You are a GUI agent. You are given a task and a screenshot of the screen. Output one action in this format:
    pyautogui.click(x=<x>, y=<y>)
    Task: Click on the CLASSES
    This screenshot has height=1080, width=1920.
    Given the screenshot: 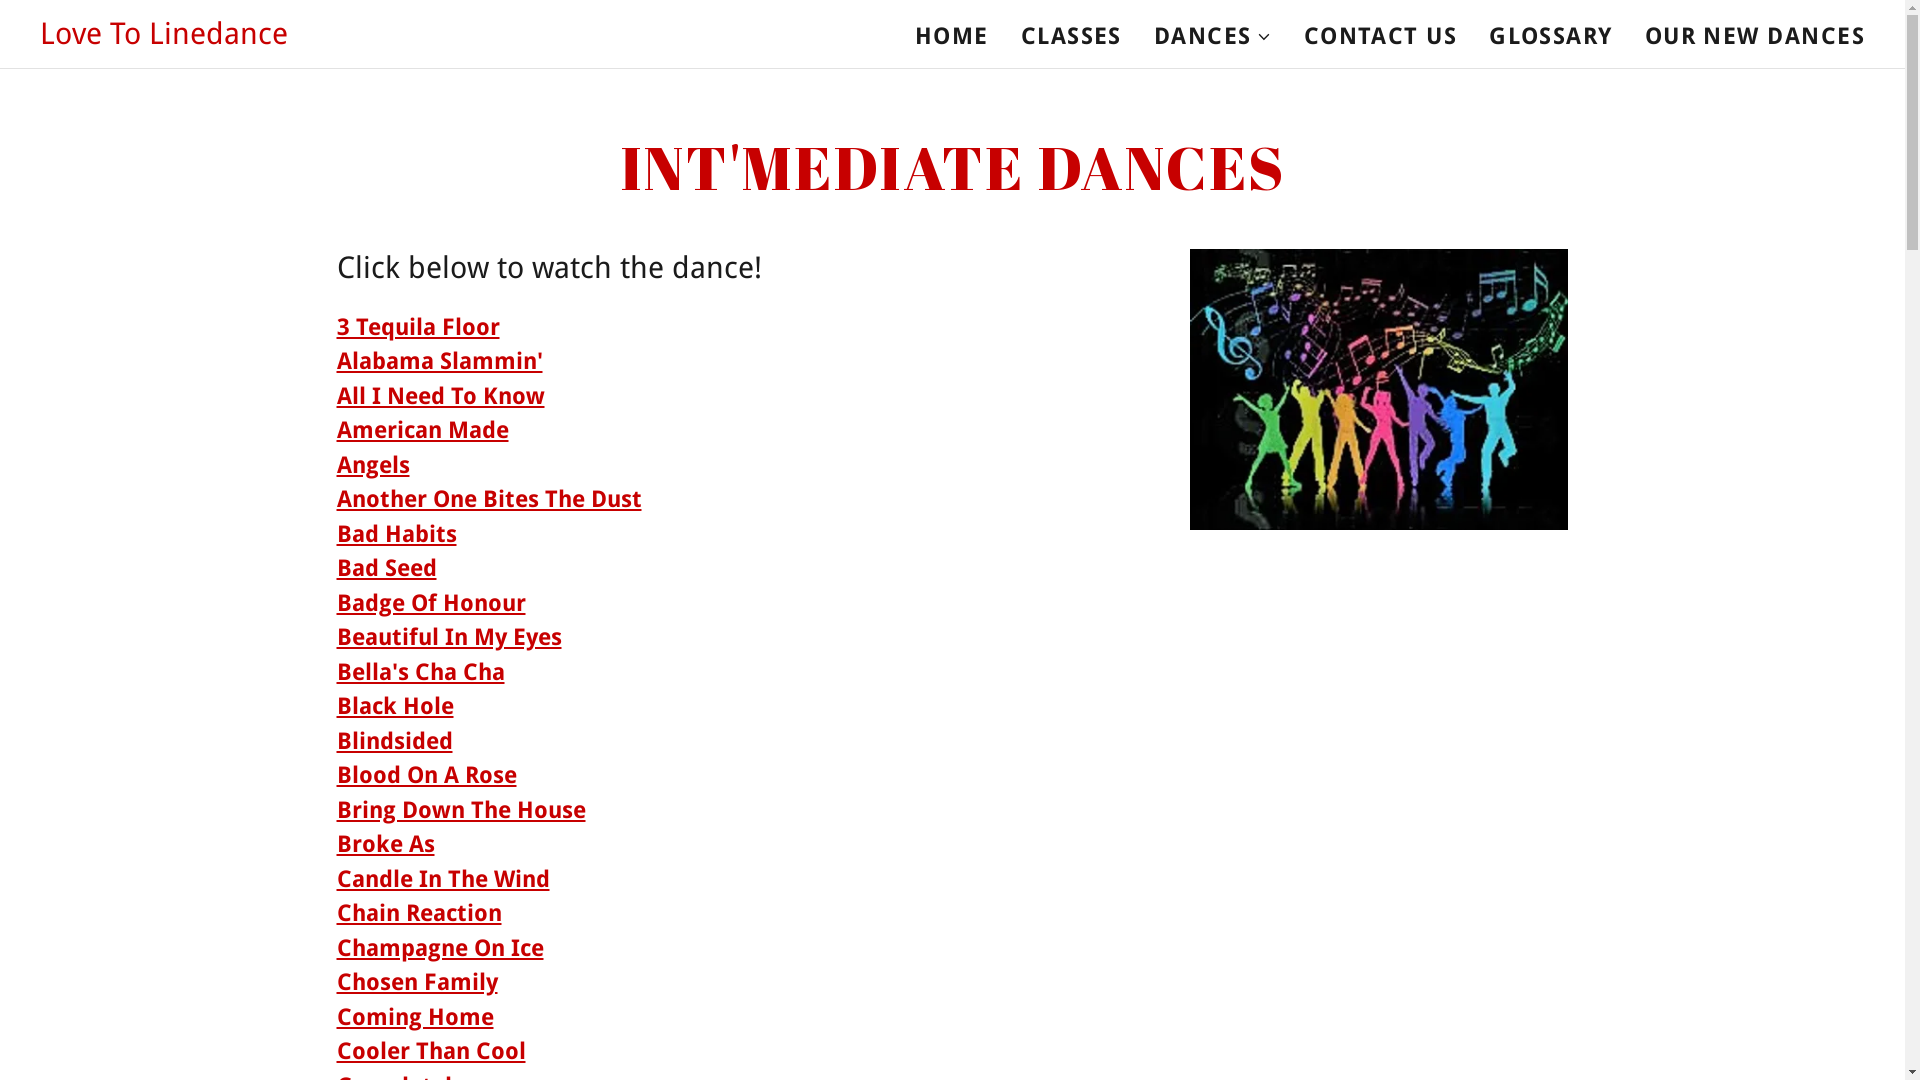 What is the action you would take?
    pyautogui.click(x=1072, y=36)
    